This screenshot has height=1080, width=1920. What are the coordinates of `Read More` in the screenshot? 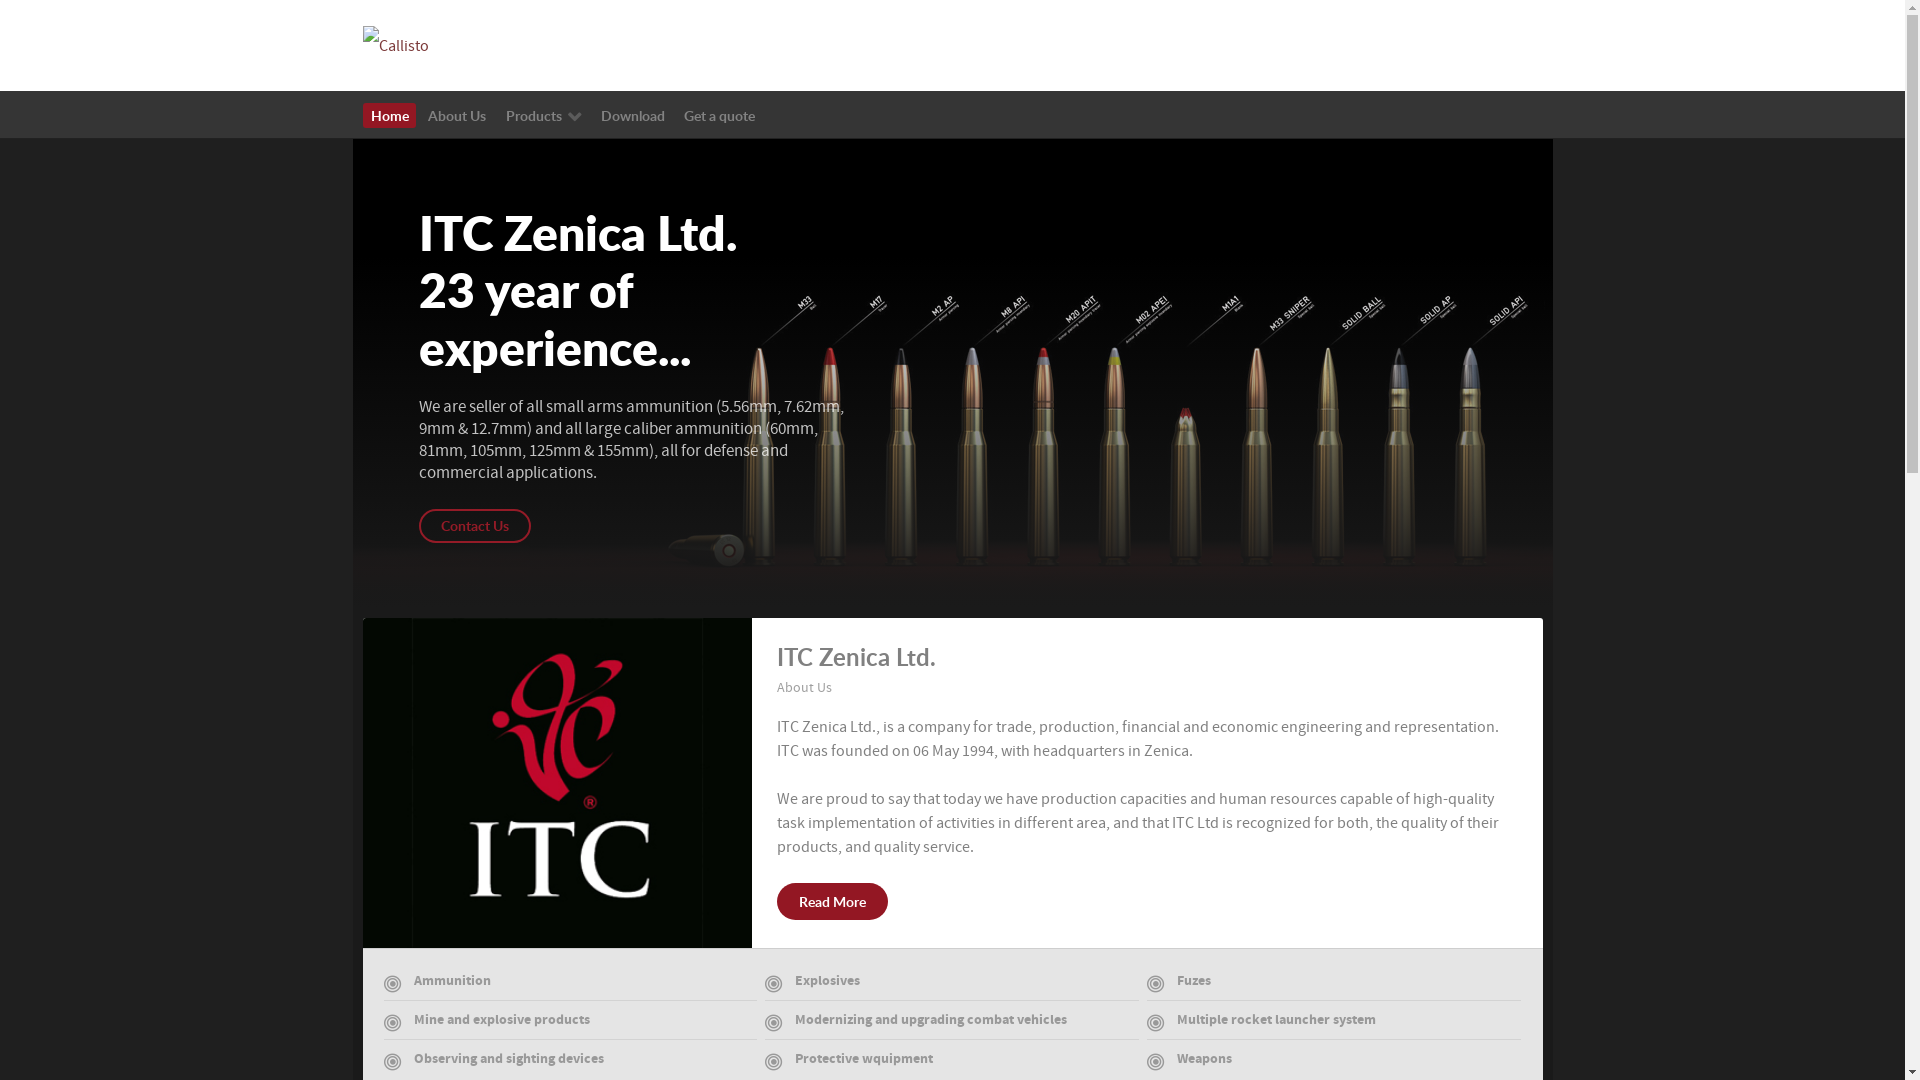 It's located at (832, 902).